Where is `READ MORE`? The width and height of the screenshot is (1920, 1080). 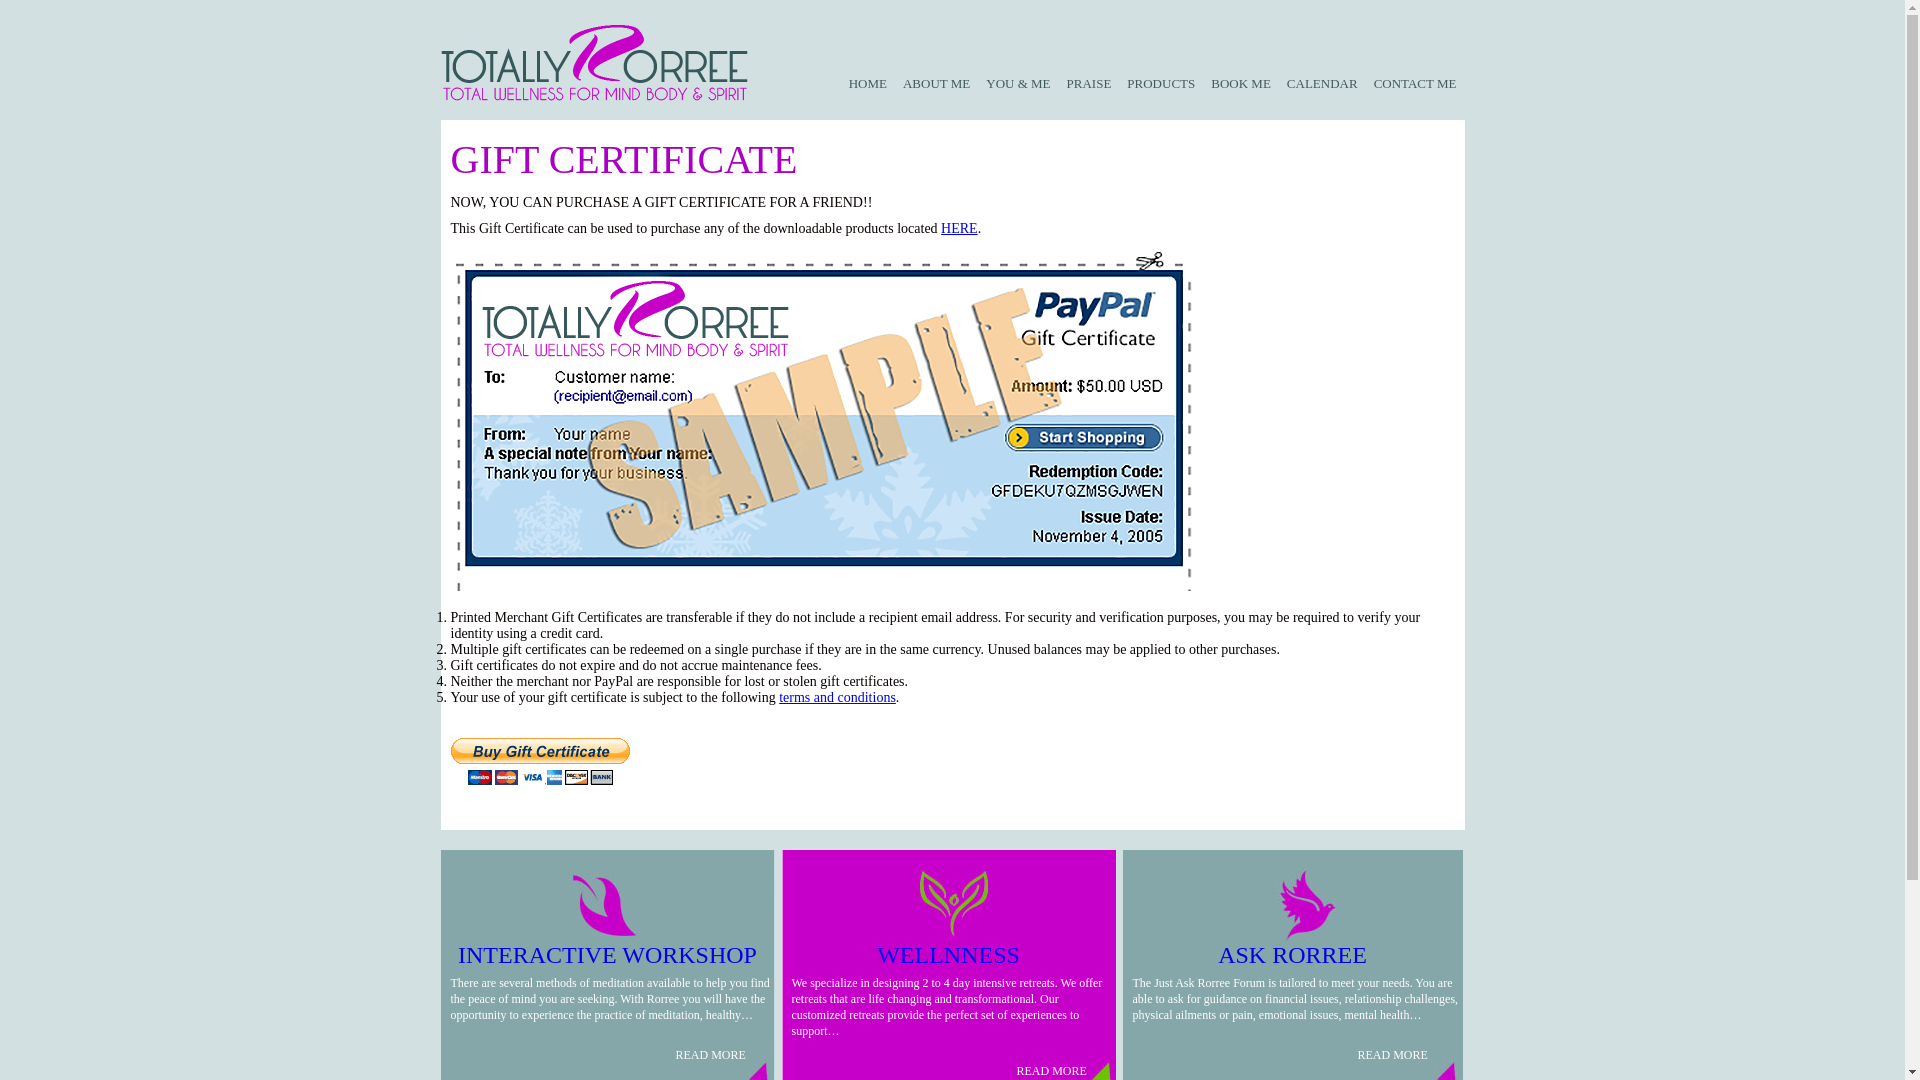 READ MORE is located at coordinates (938, 1063).